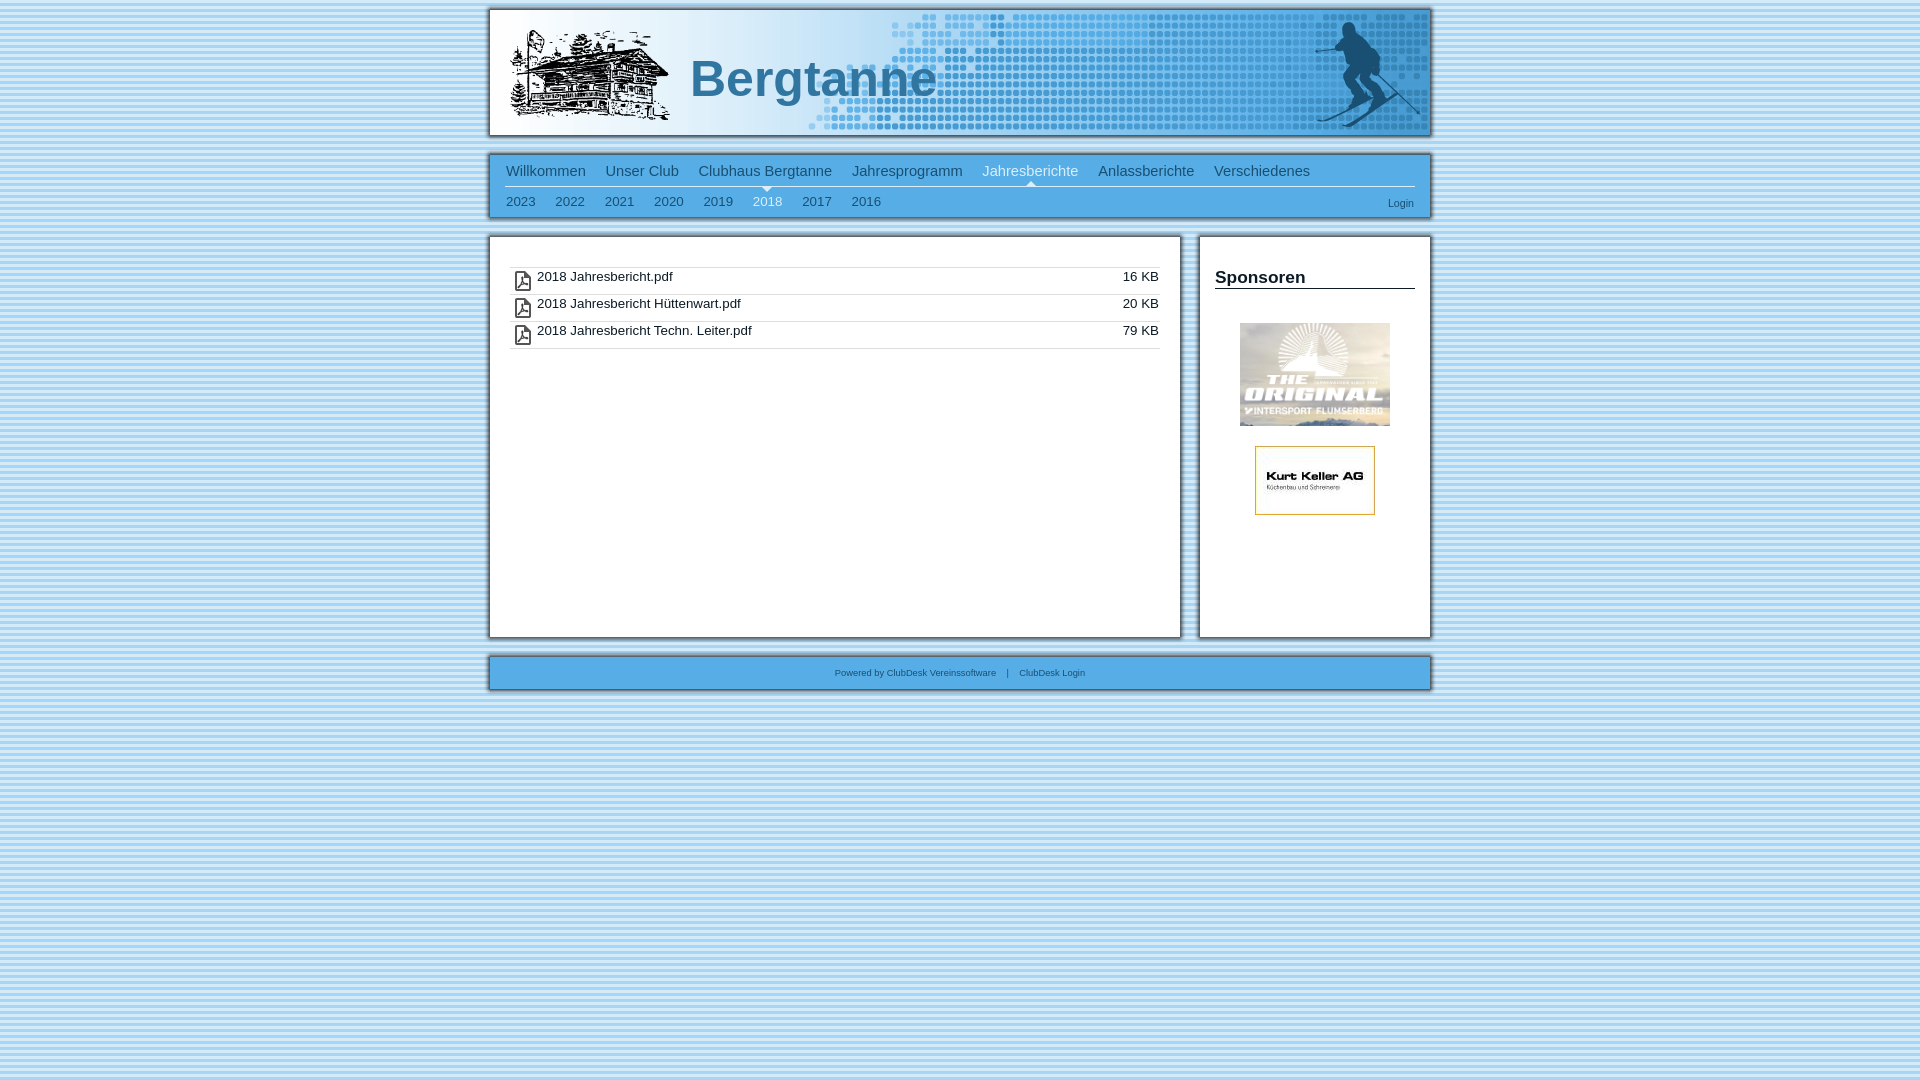 The width and height of the screenshot is (1920, 1080). I want to click on 2019, so click(718, 202).